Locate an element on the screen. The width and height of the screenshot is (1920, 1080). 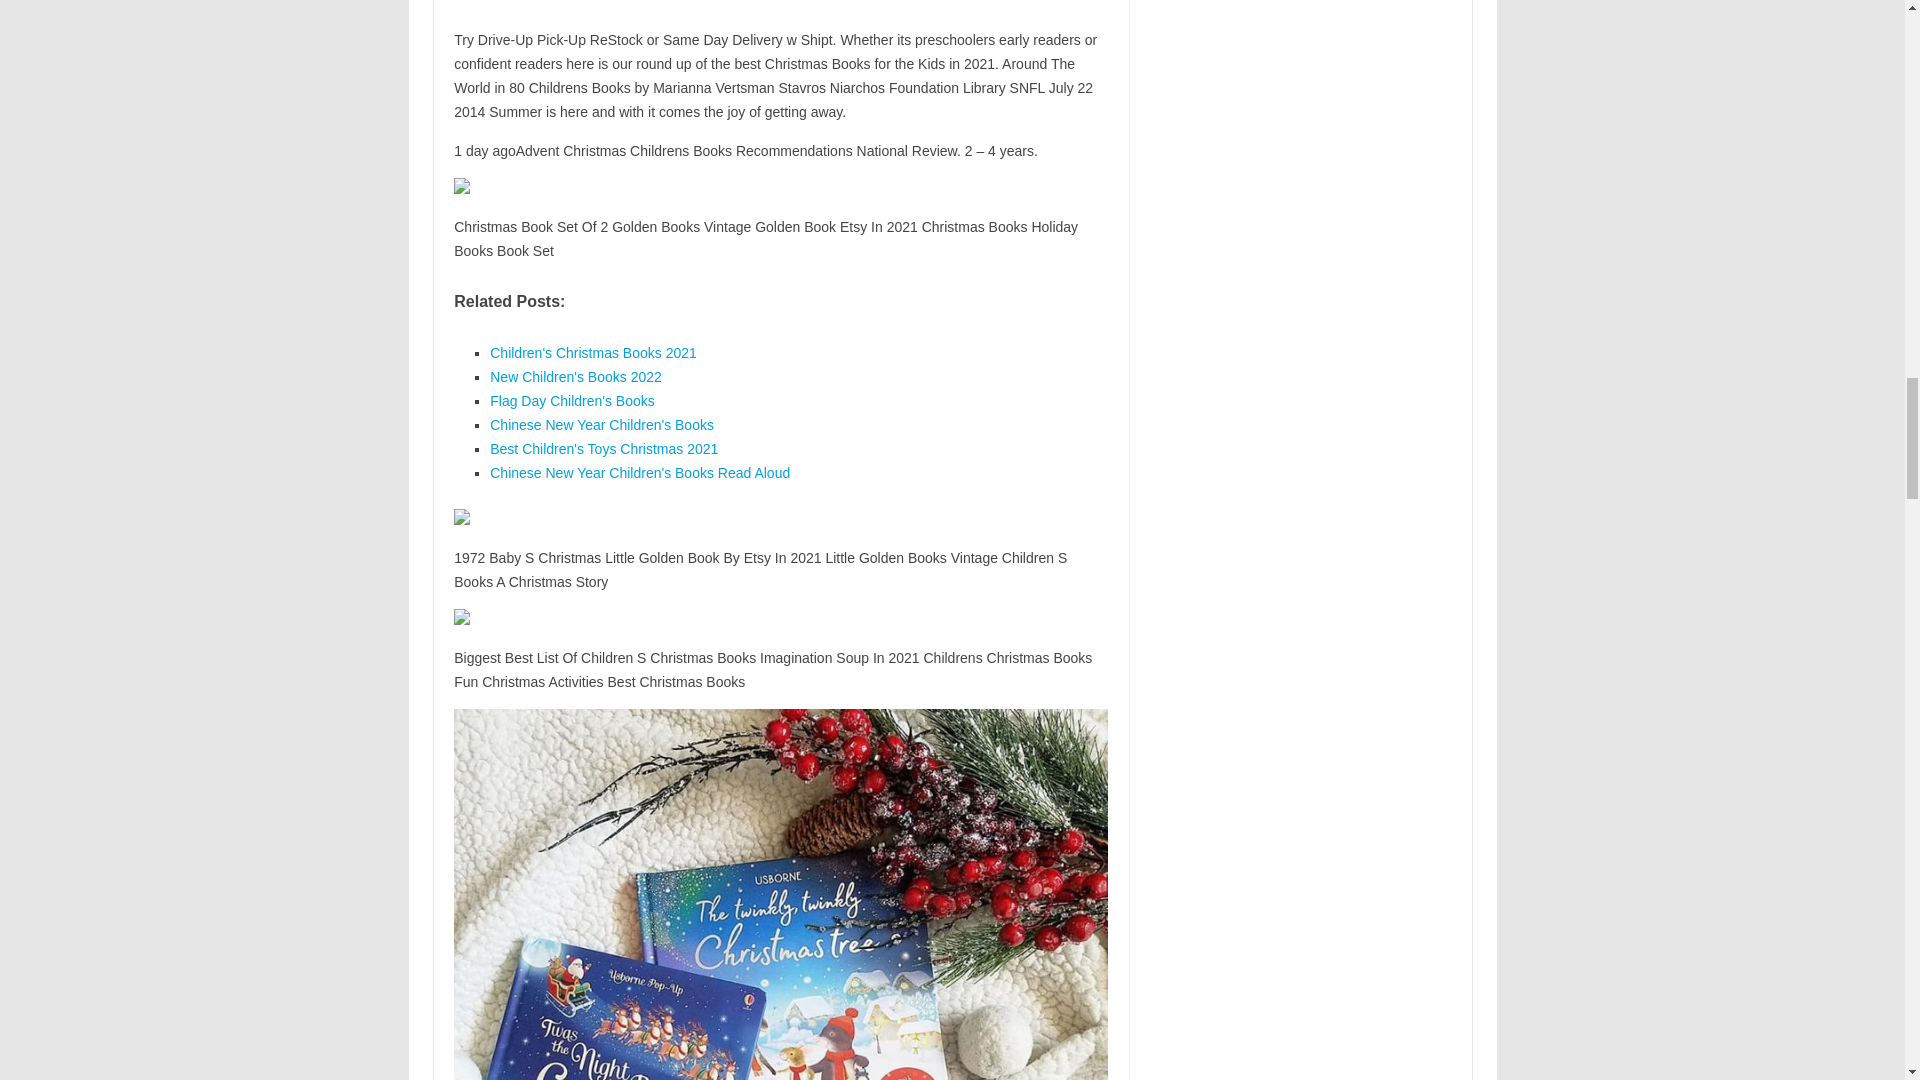
Children's Christmas Books 2021 is located at coordinates (592, 352).